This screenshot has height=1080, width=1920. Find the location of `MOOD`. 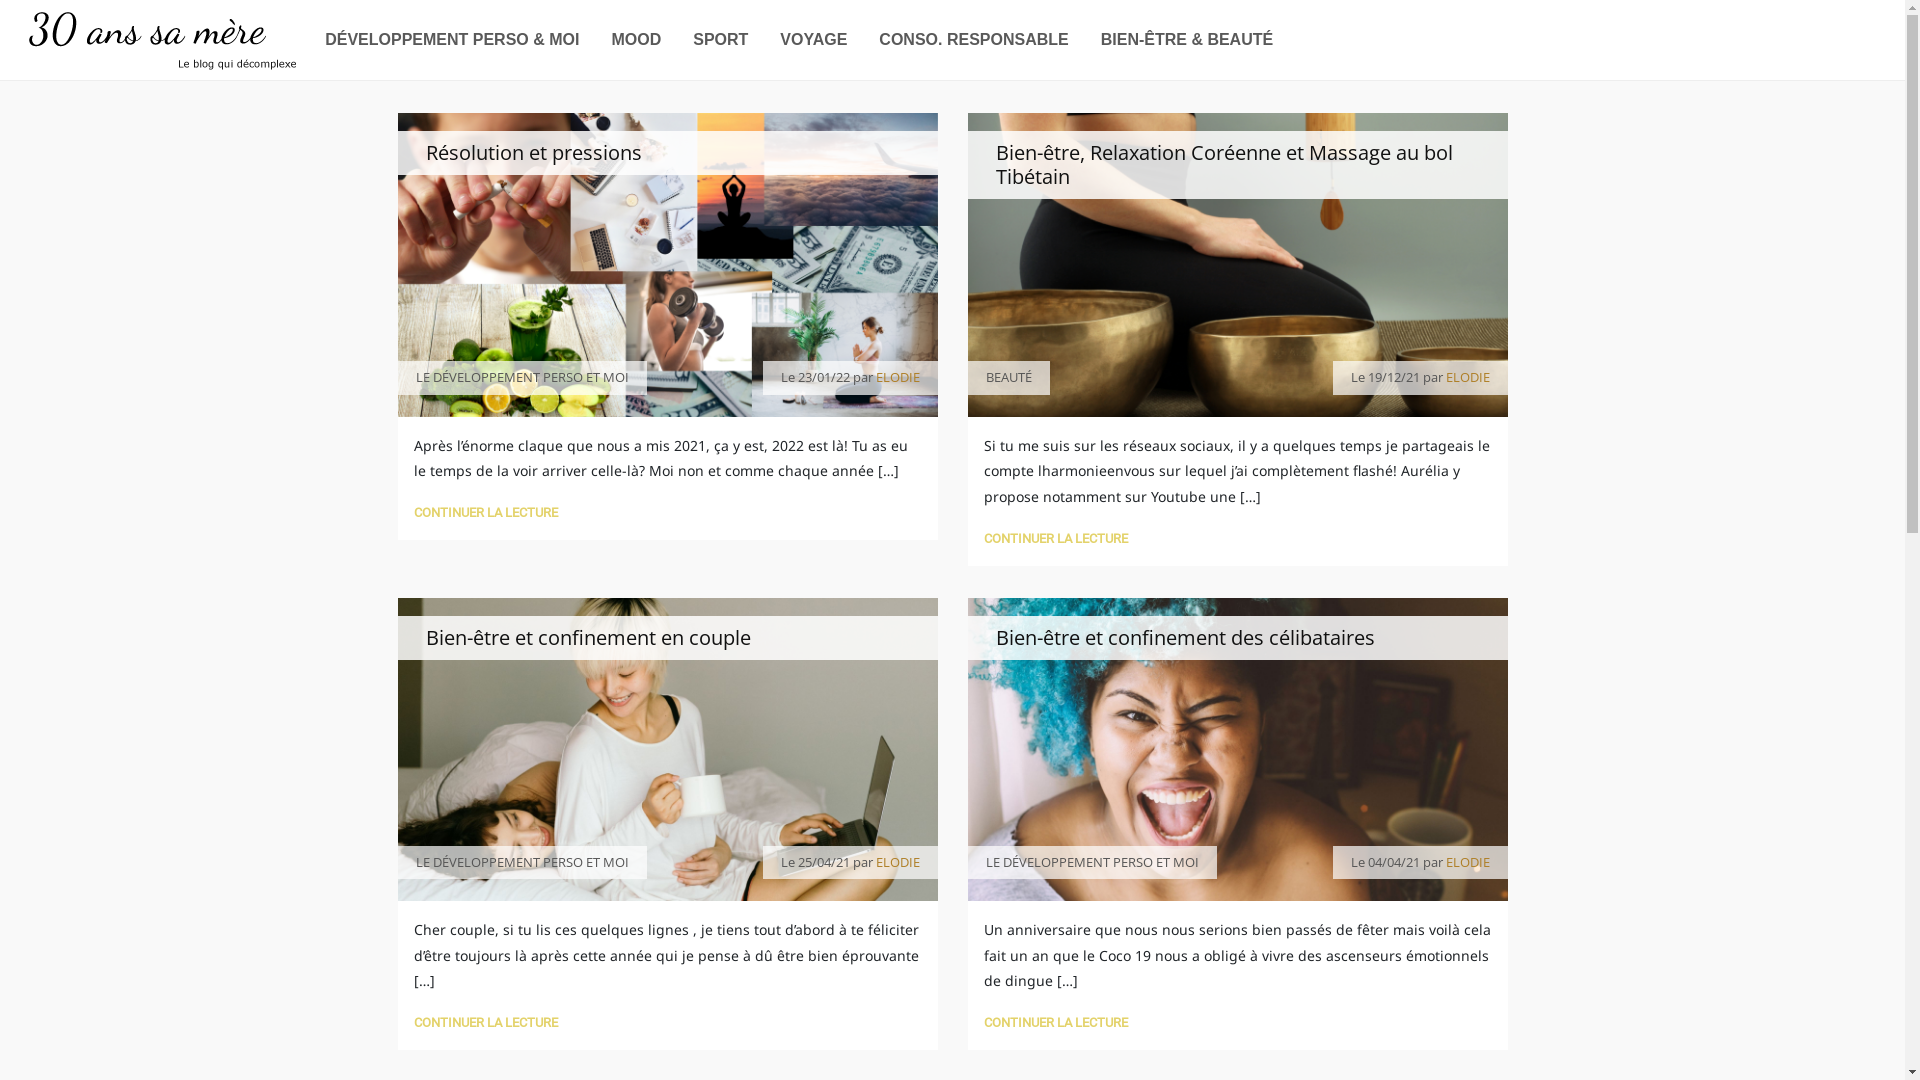

MOOD is located at coordinates (636, 40).